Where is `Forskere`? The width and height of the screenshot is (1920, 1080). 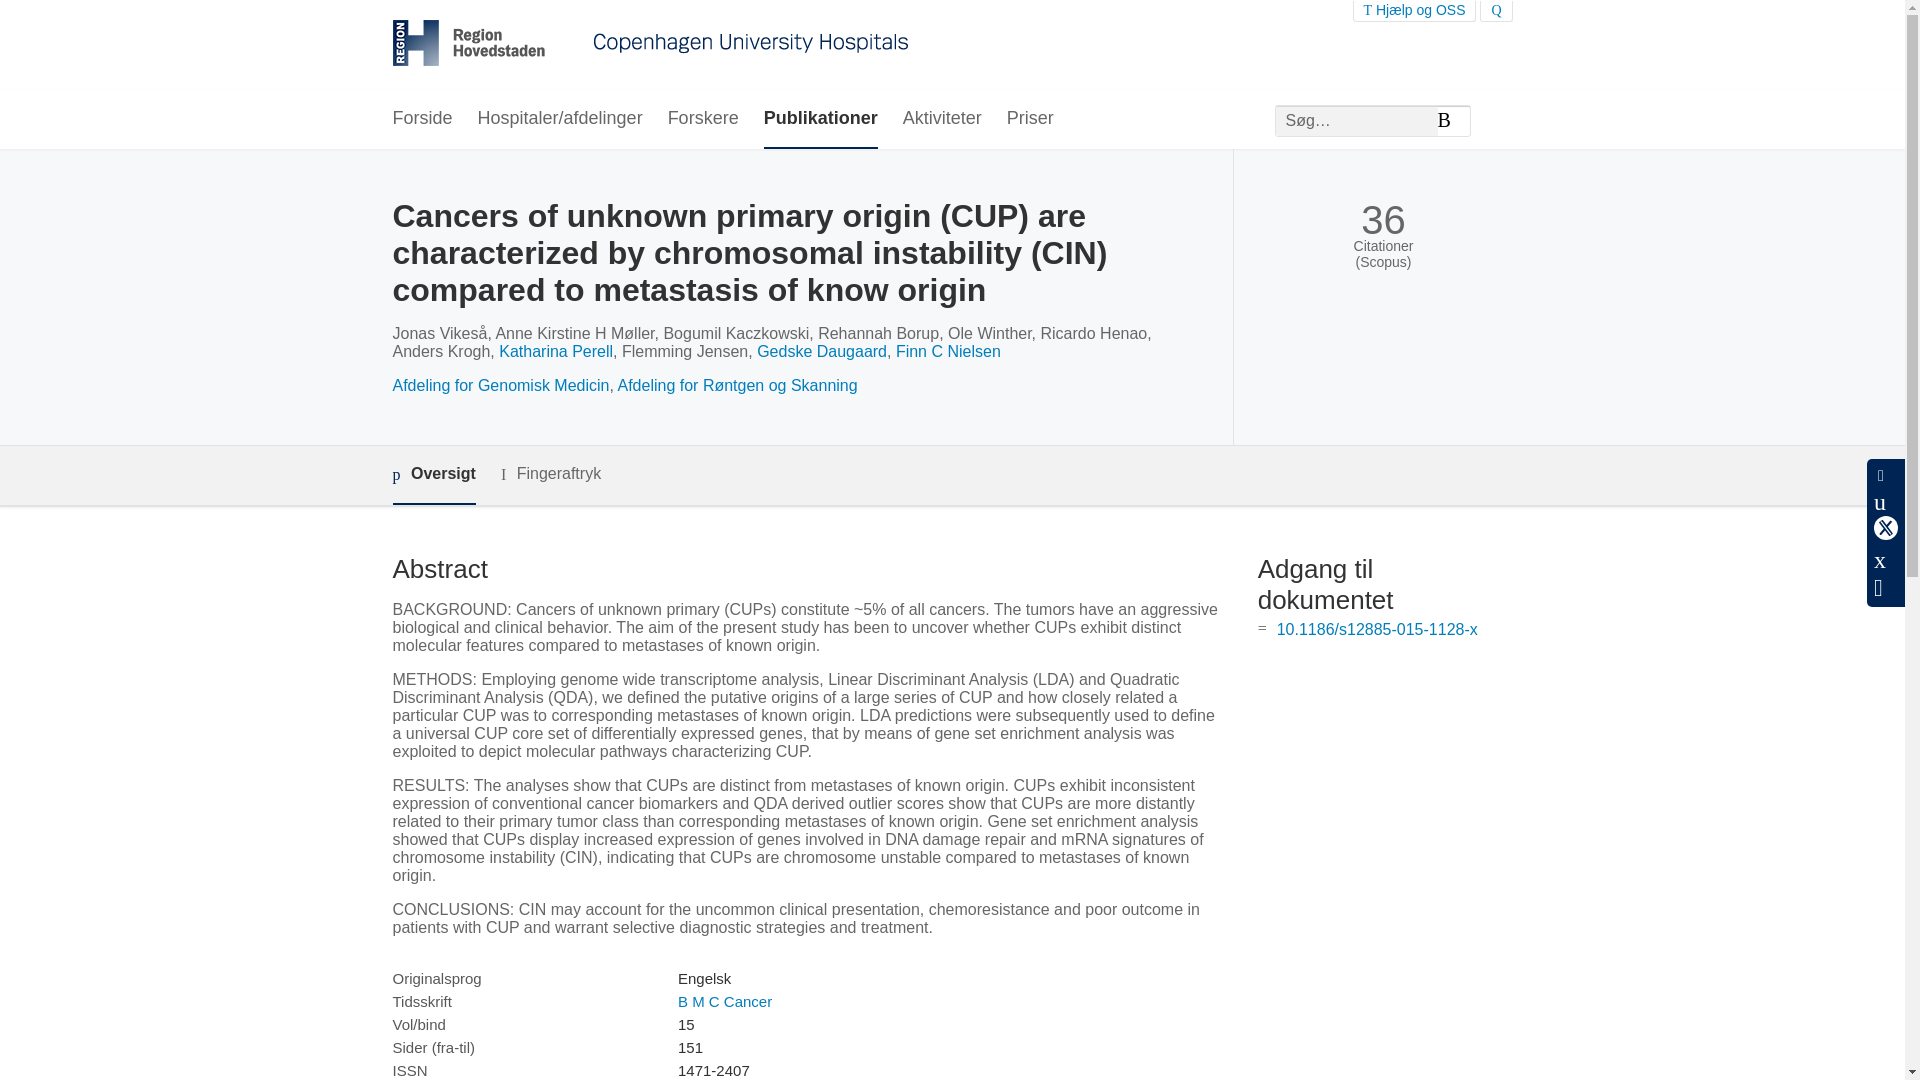
Forskere is located at coordinates (704, 119).